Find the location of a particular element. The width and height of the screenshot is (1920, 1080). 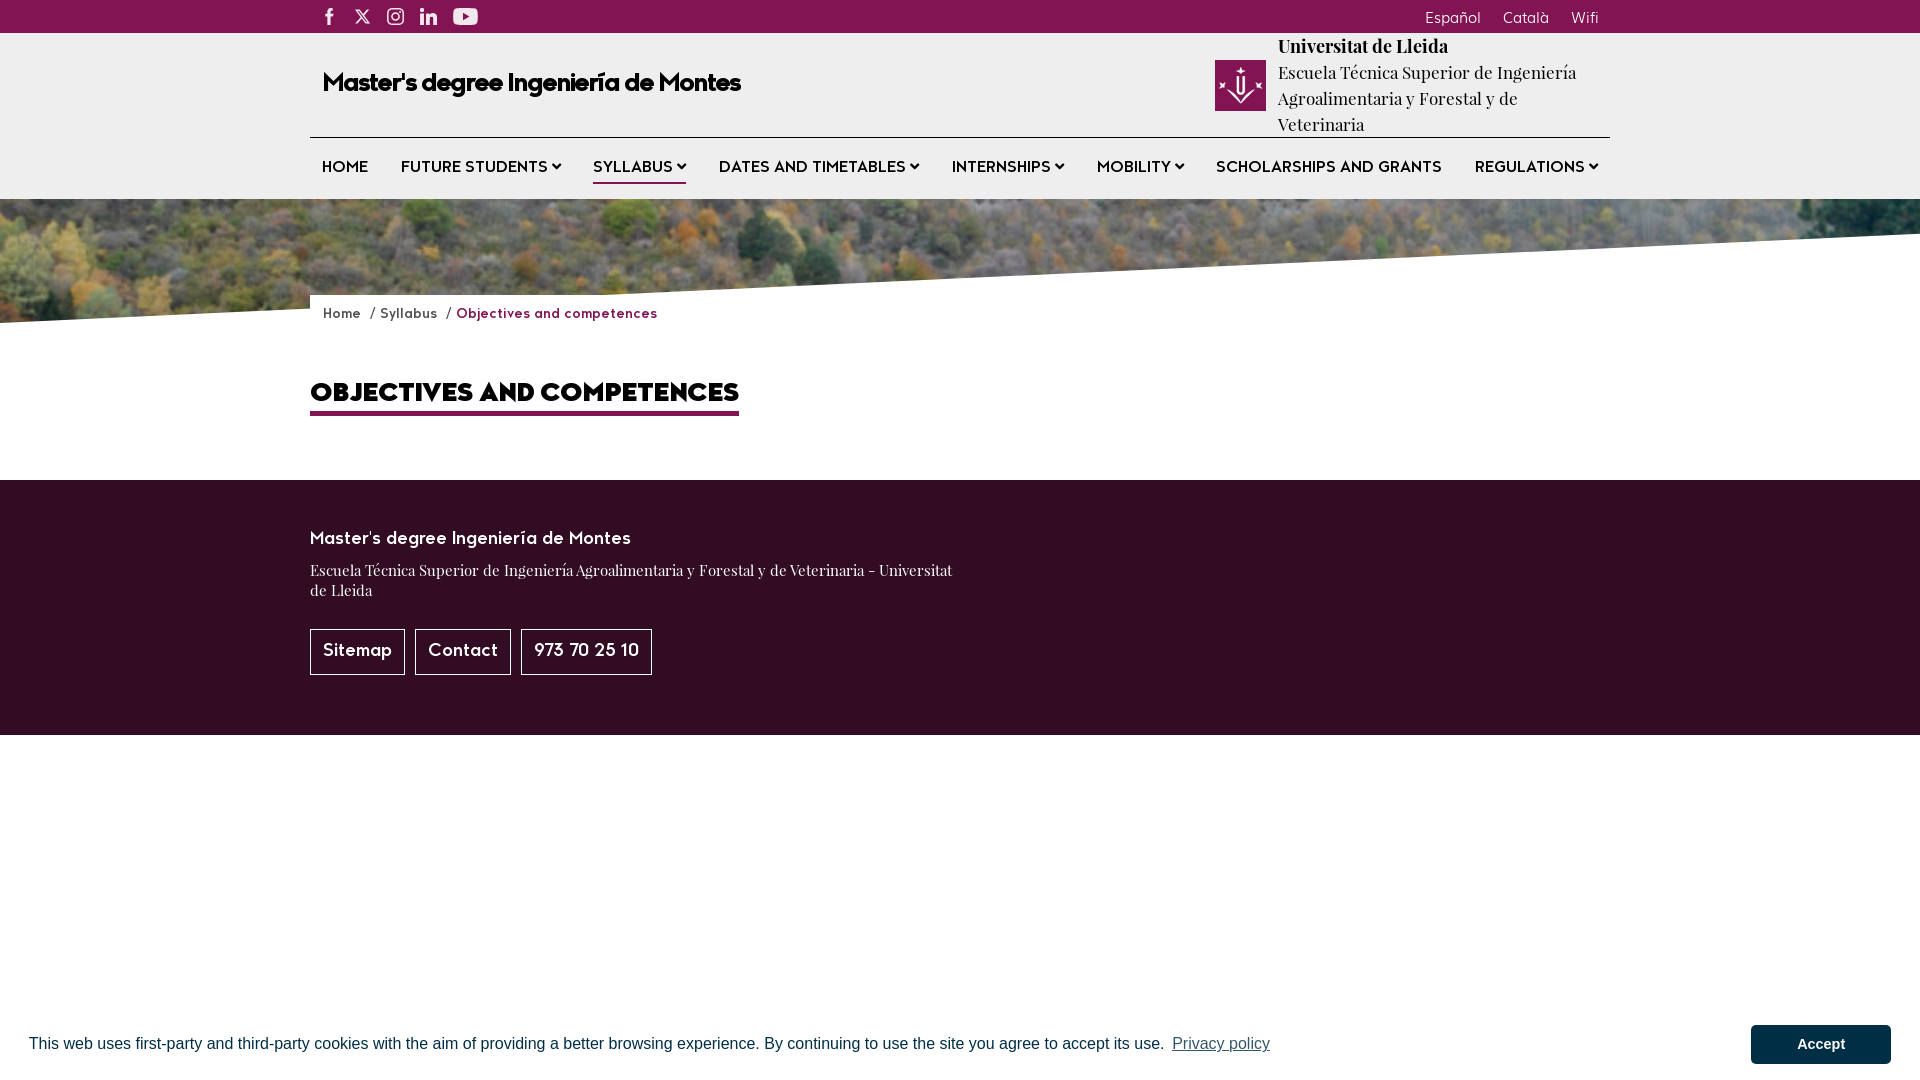

SYLLABUS is located at coordinates (640, 168).